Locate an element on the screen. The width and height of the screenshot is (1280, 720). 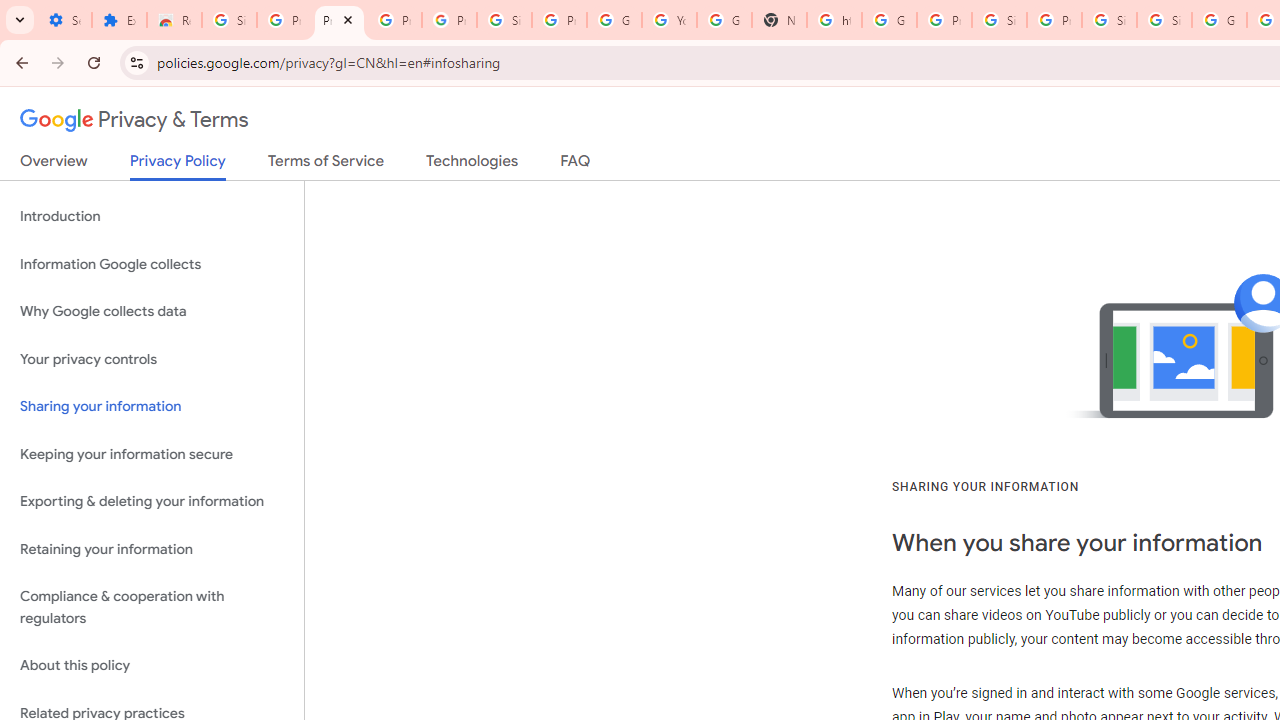
Sign in - Google Accounts is located at coordinates (230, 20).